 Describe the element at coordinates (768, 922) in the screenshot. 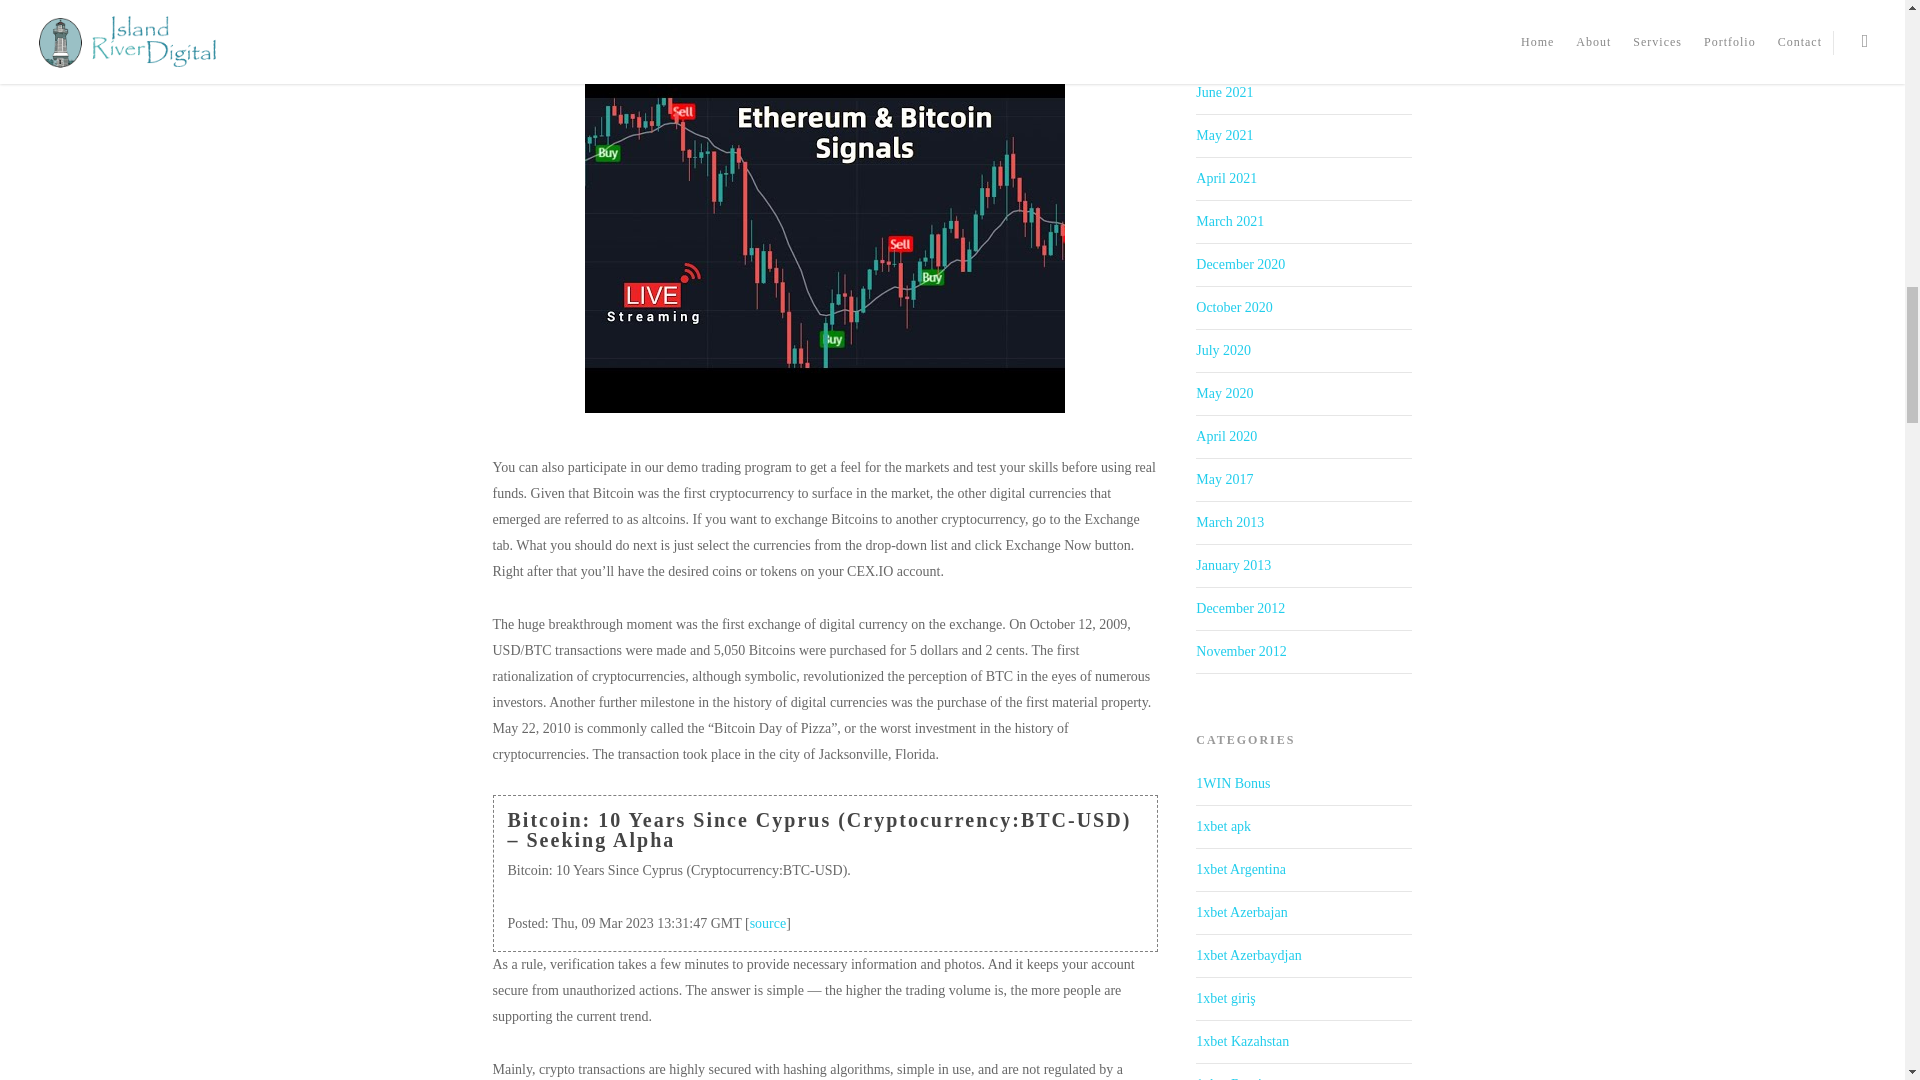

I see `source` at that location.